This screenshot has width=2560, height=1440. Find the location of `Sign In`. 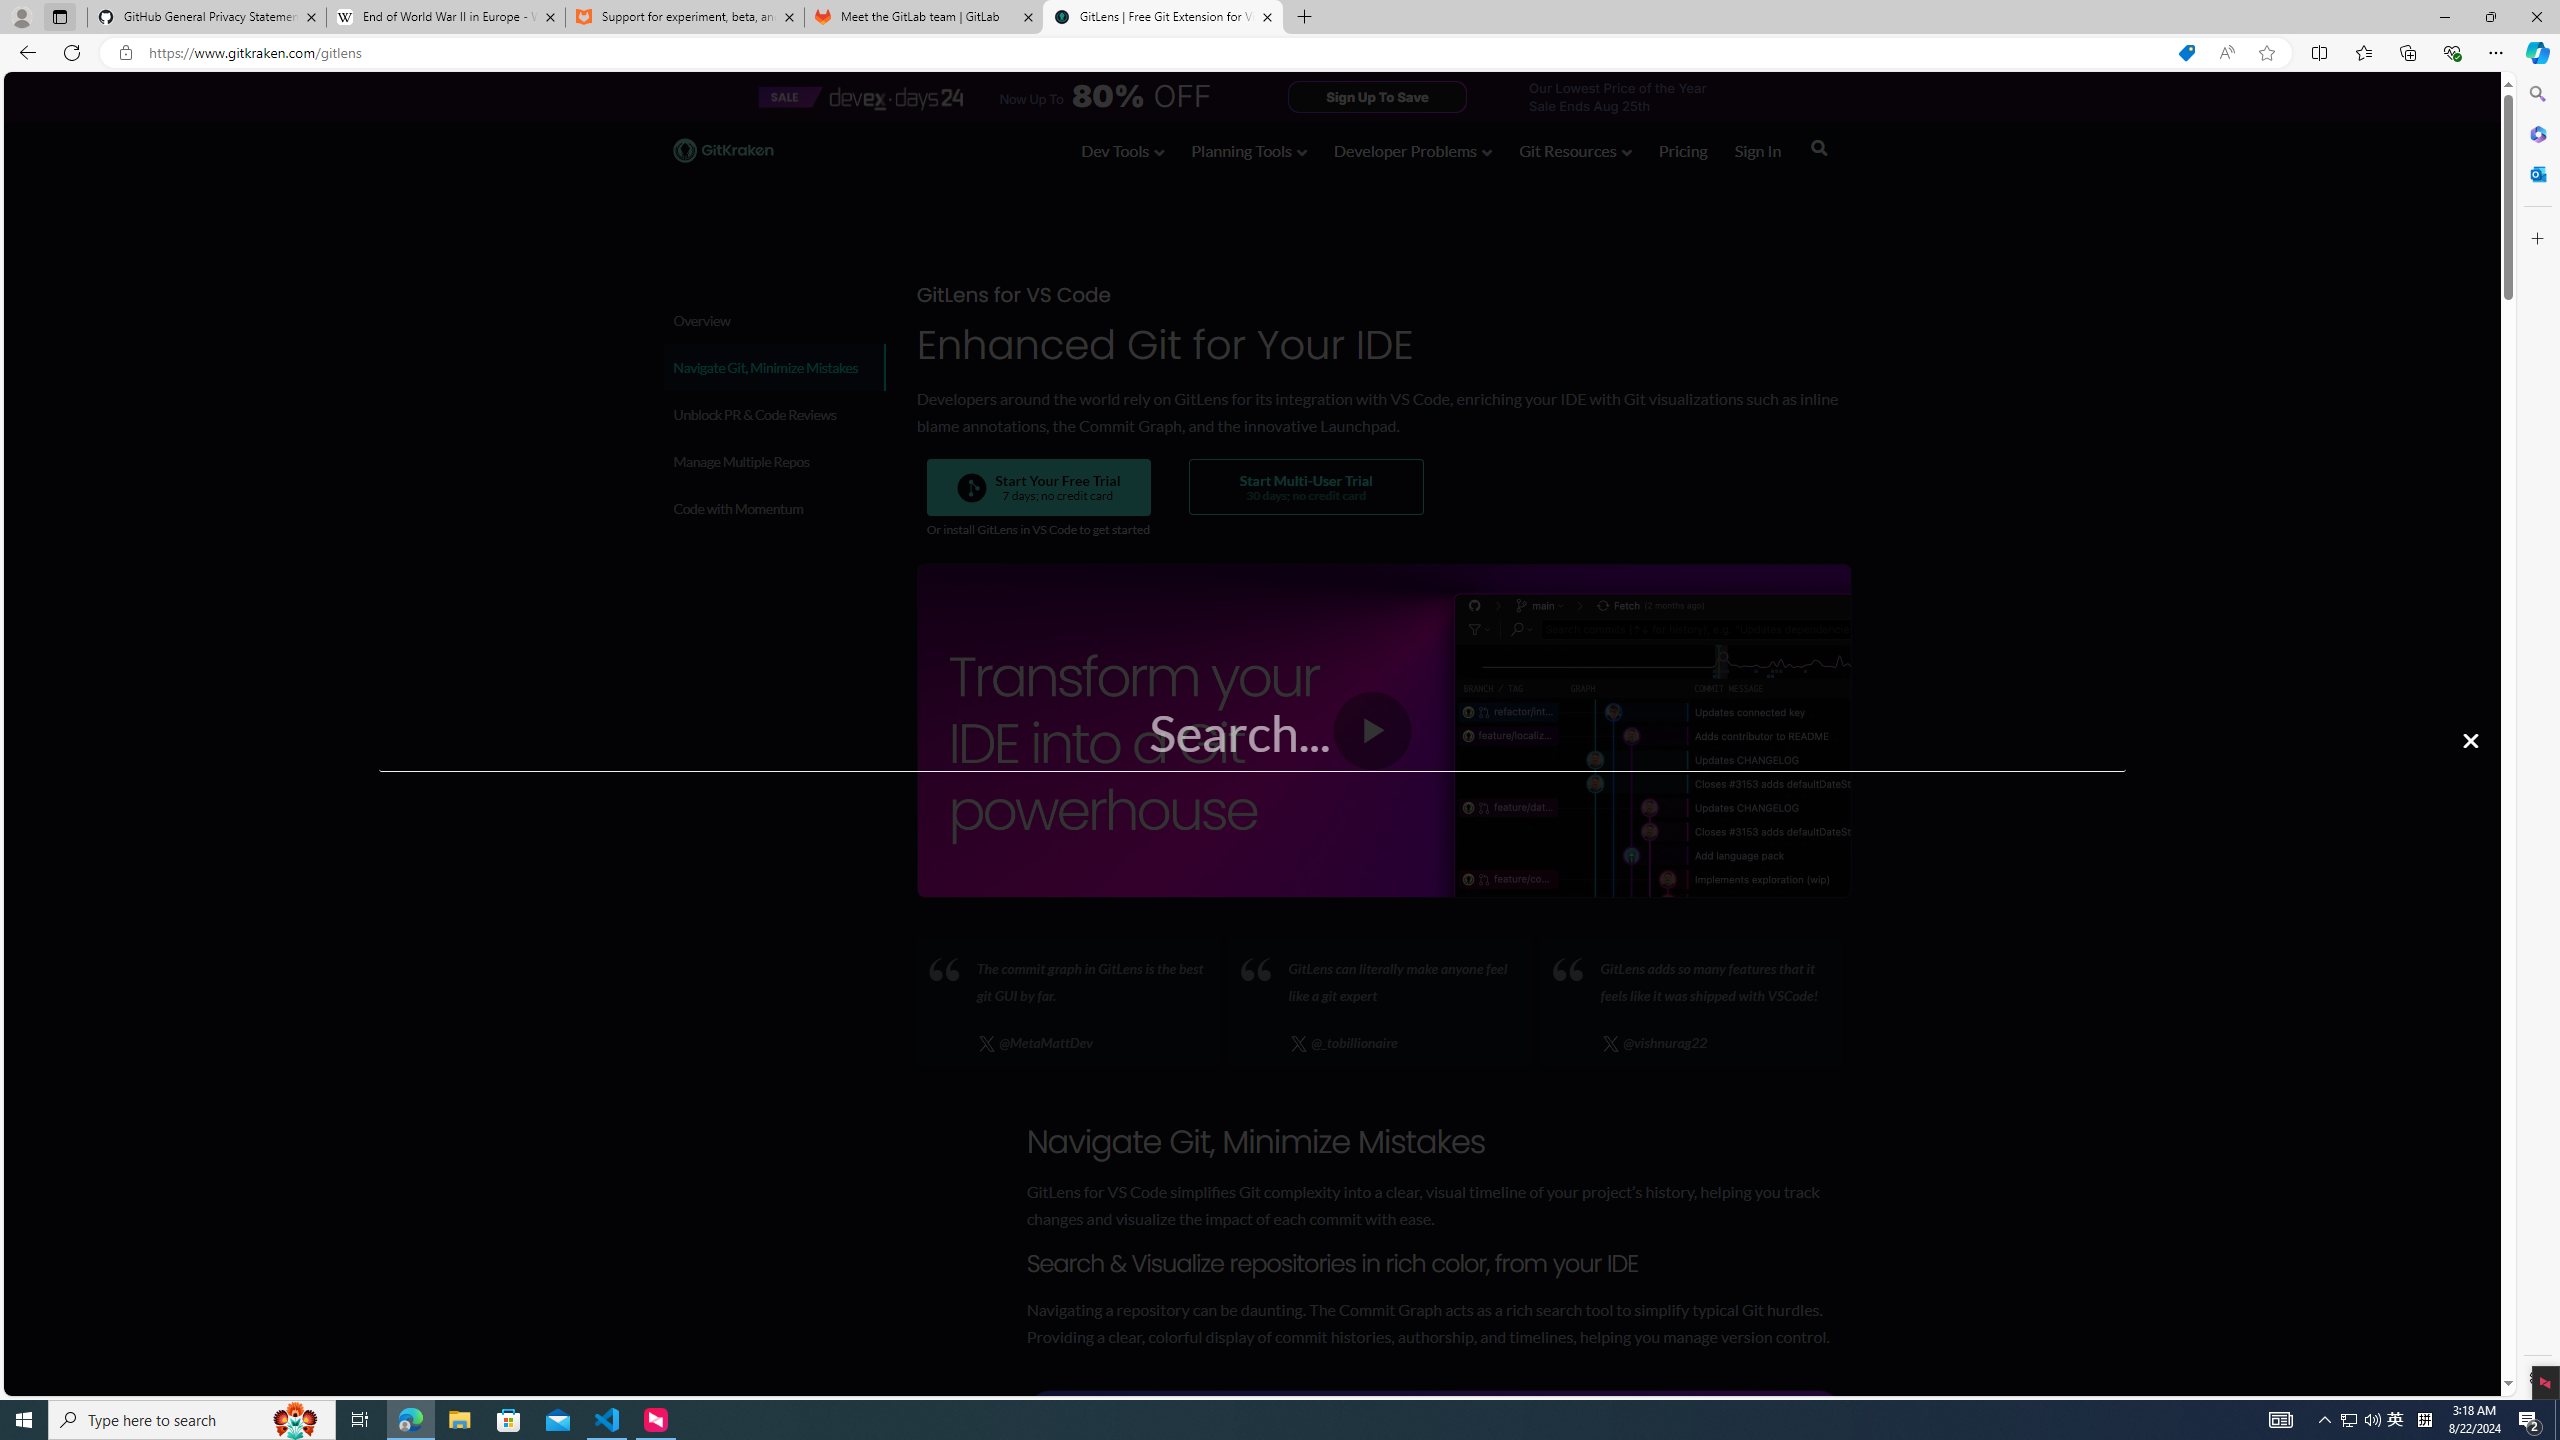

Sign In is located at coordinates (1757, 150).